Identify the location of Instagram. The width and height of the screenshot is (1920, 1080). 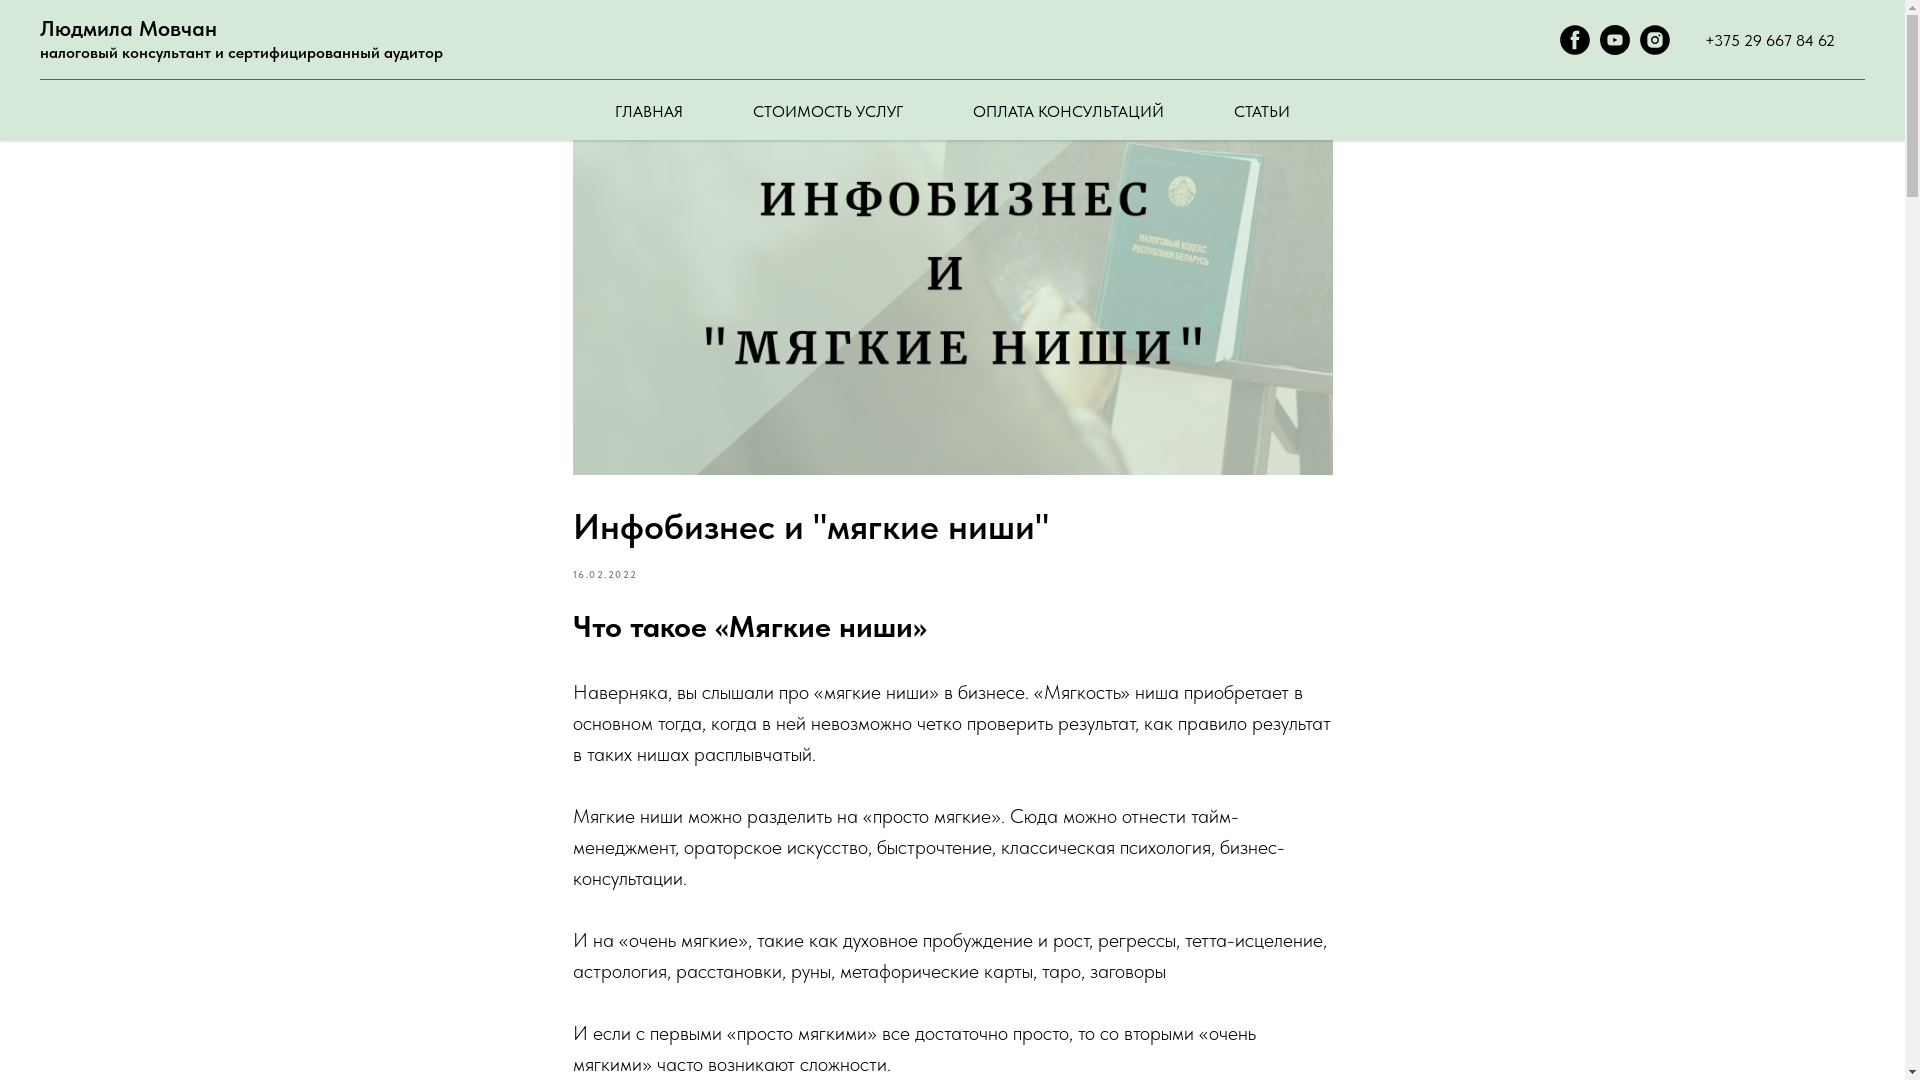
(1655, 50).